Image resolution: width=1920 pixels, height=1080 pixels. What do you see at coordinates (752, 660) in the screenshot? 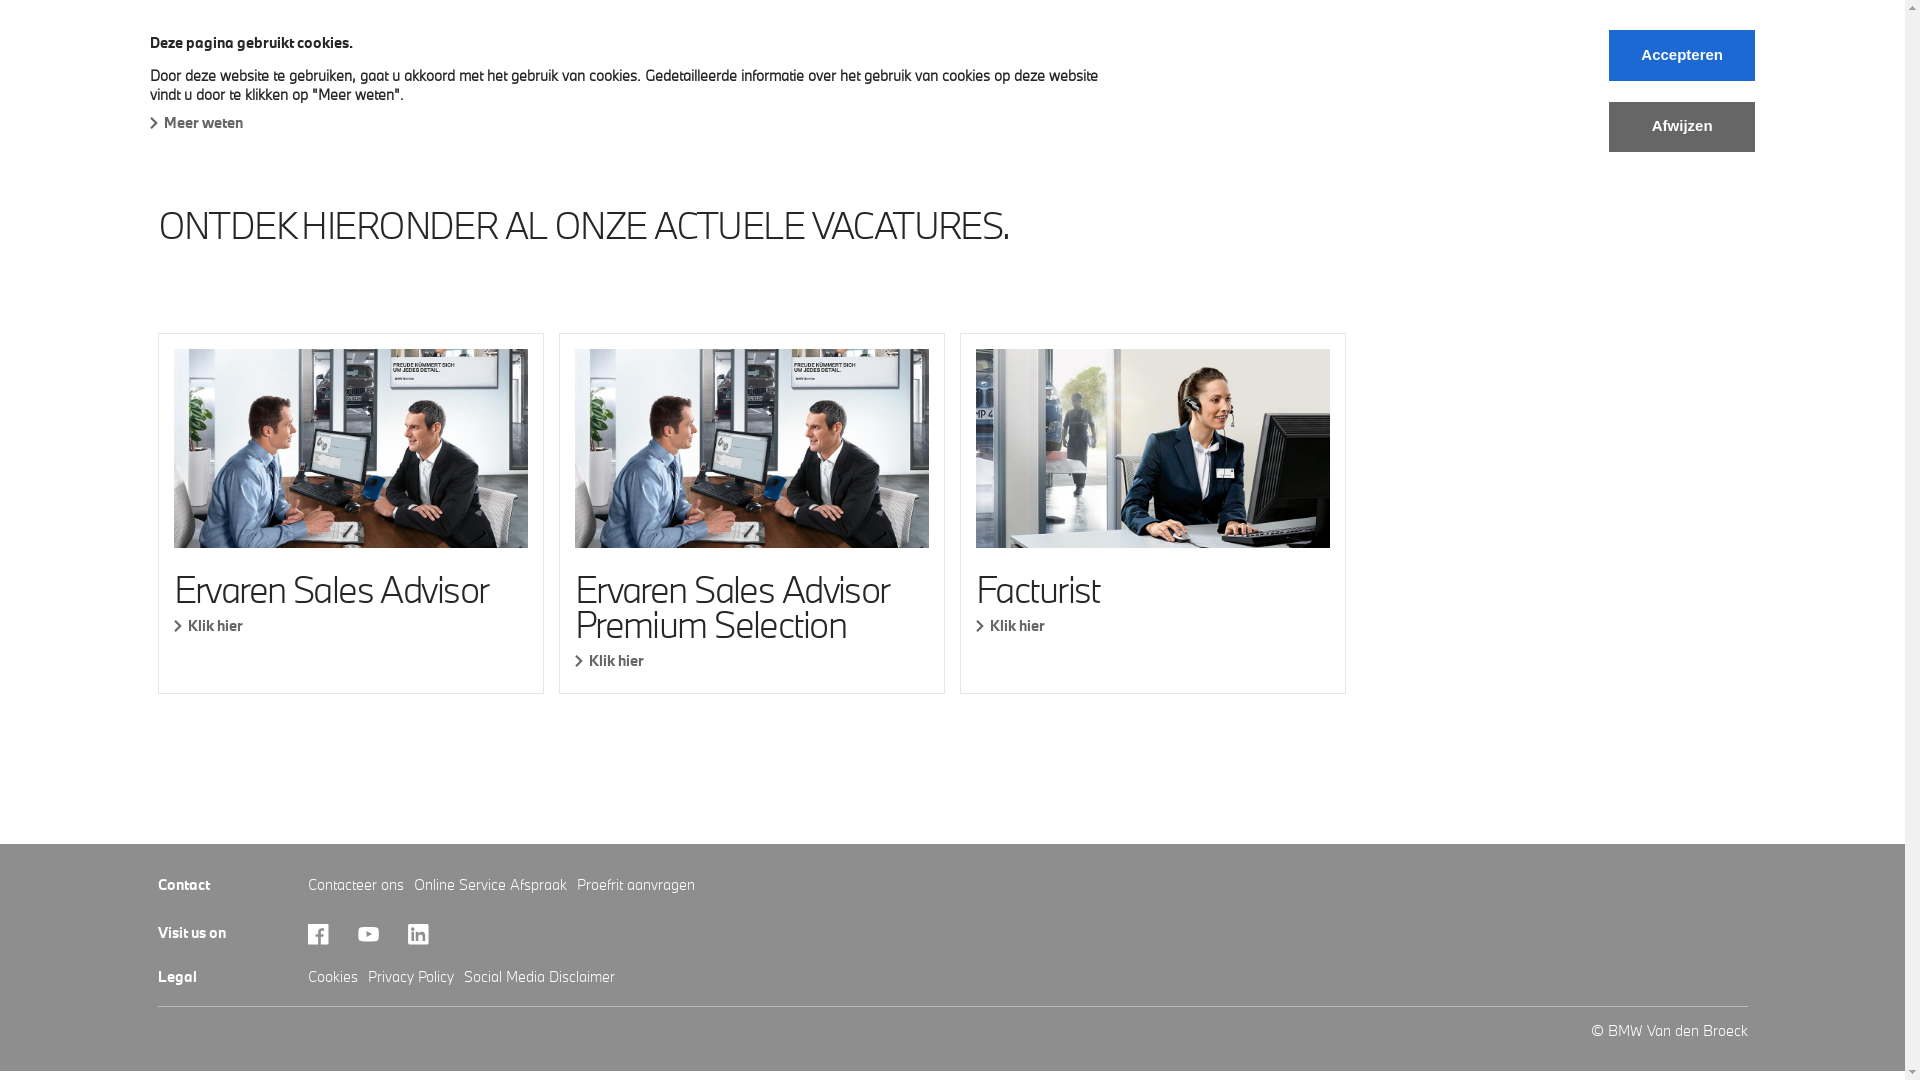
I see `Klik hier` at bounding box center [752, 660].